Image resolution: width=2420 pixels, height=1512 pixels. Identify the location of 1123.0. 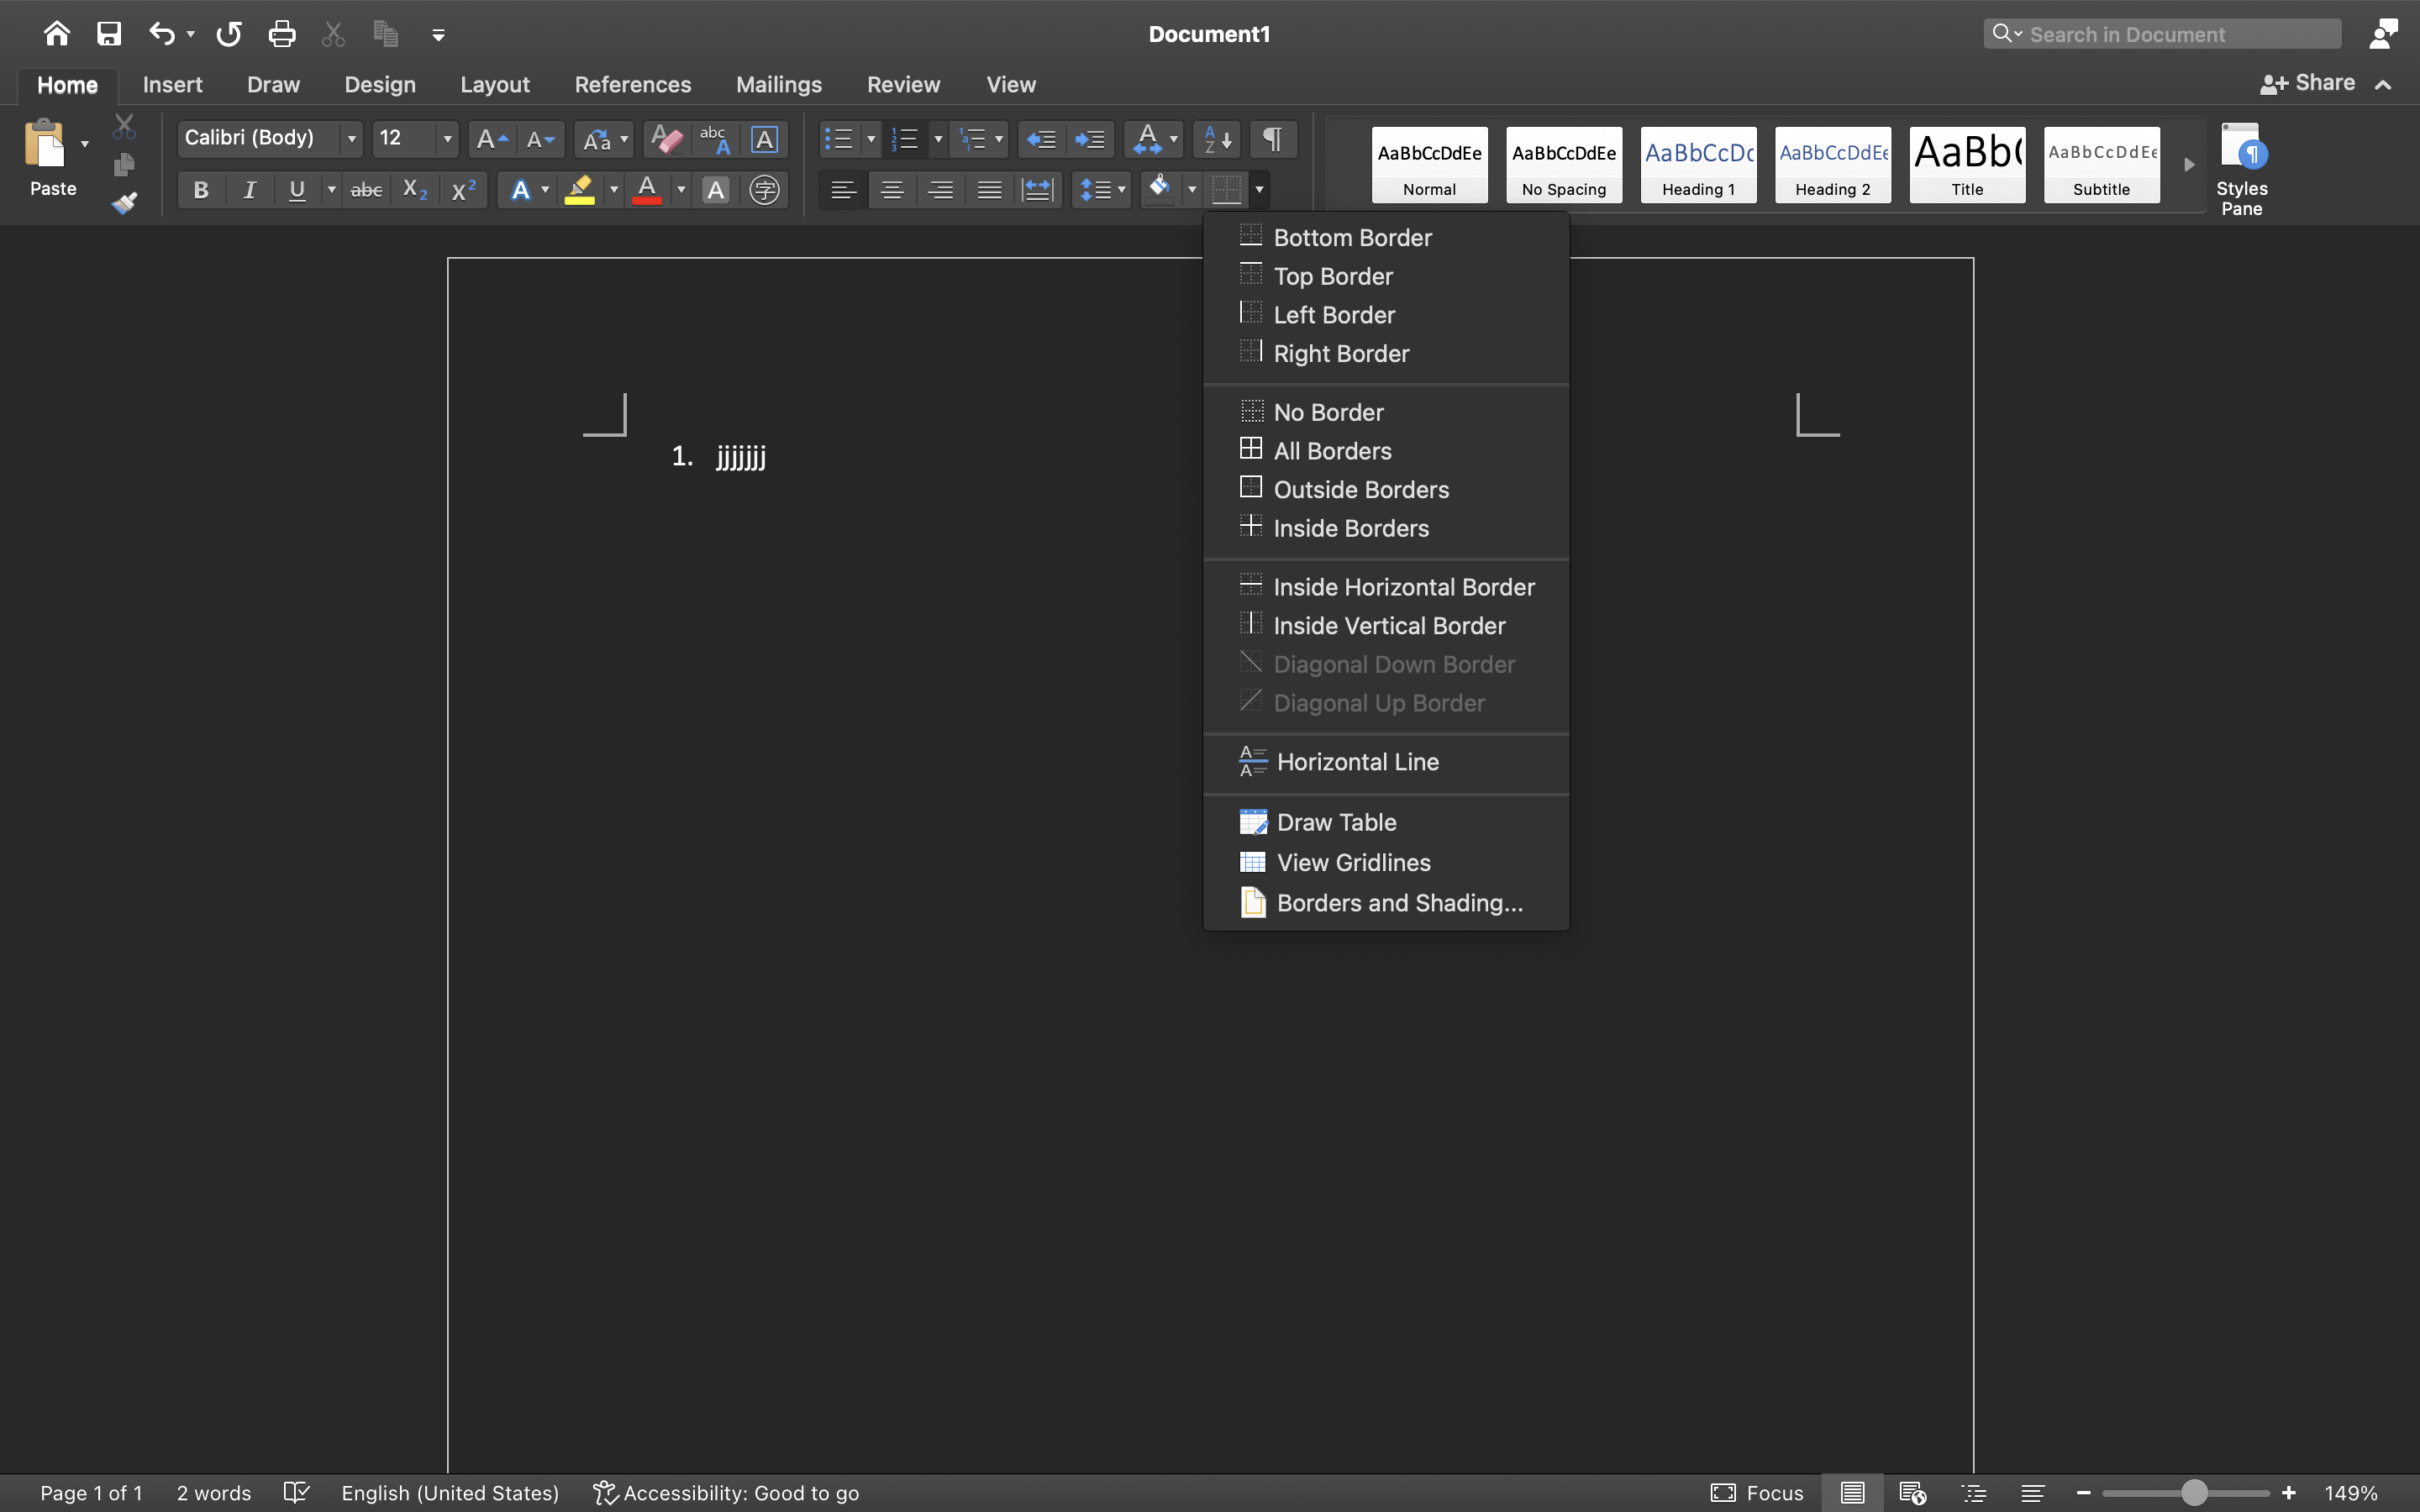
(2186, 1493).